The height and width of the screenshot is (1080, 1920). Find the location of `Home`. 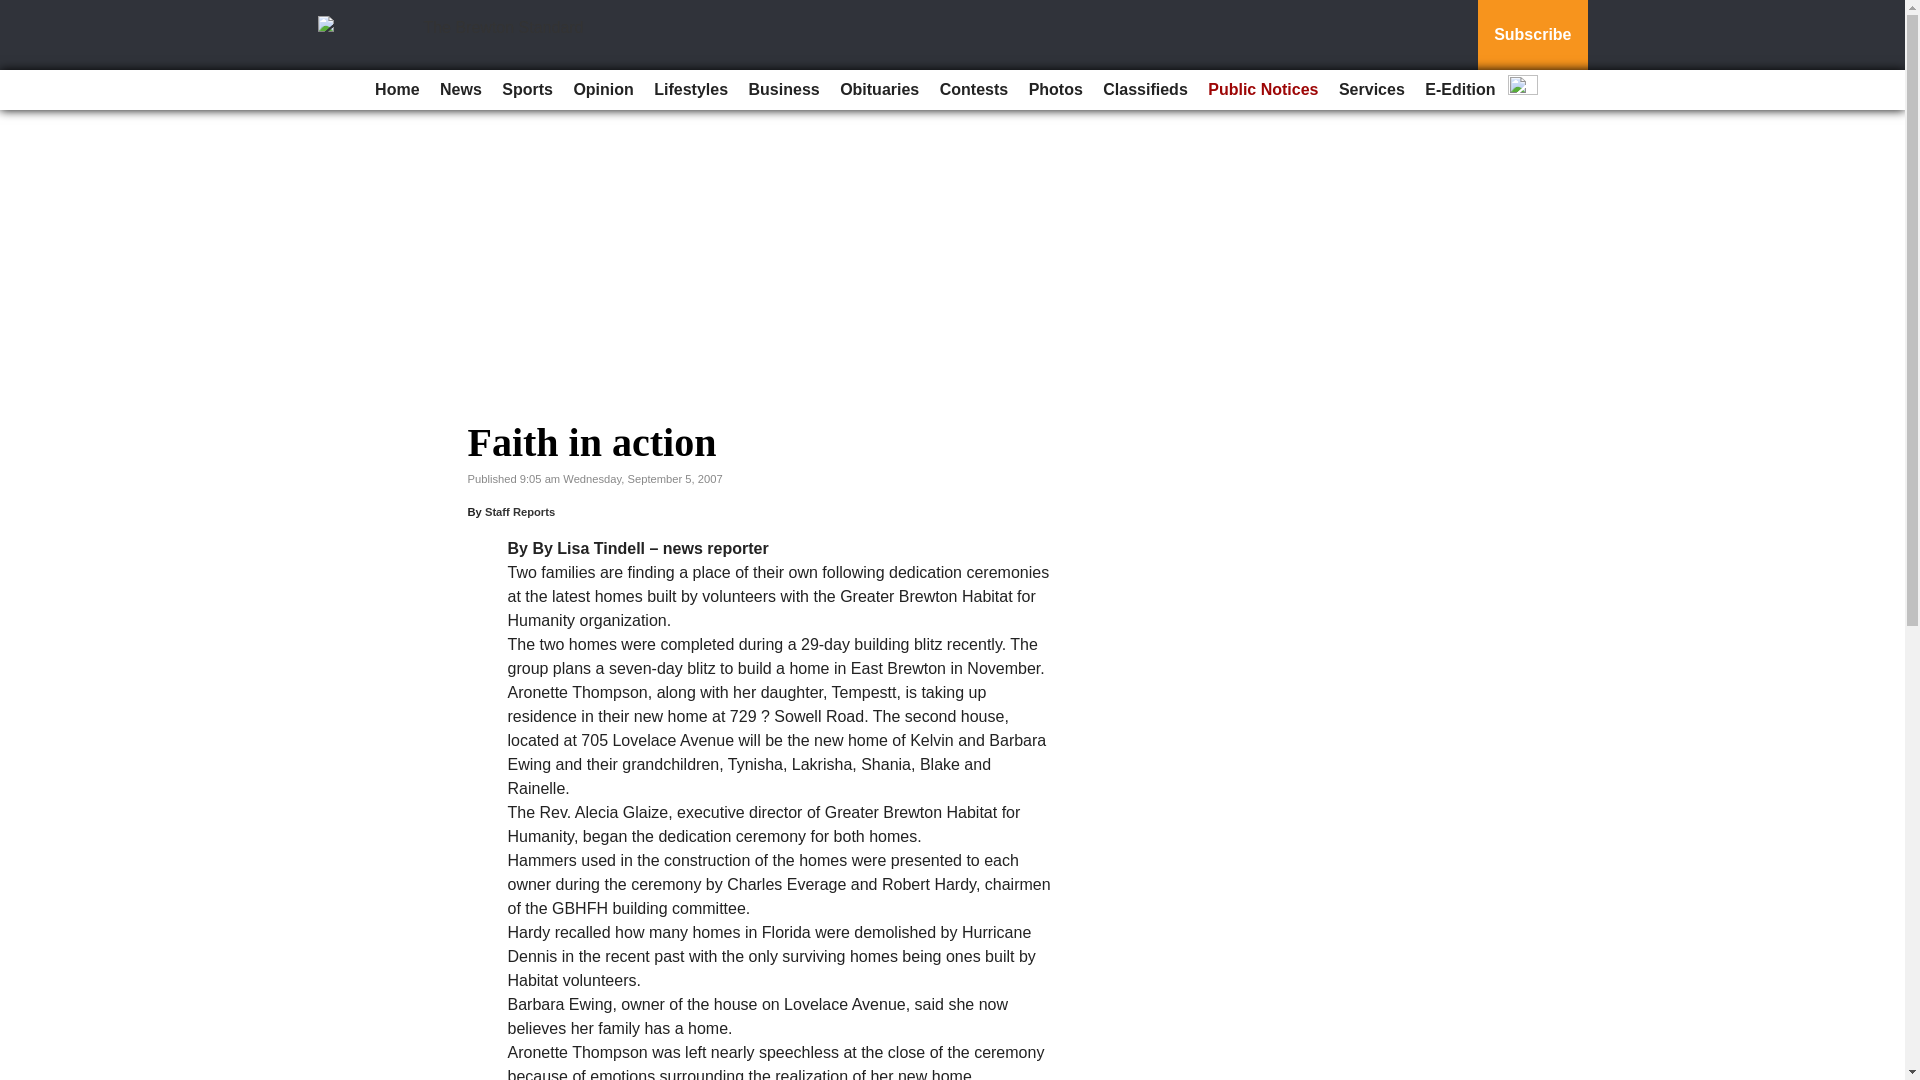

Home is located at coordinates (396, 90).